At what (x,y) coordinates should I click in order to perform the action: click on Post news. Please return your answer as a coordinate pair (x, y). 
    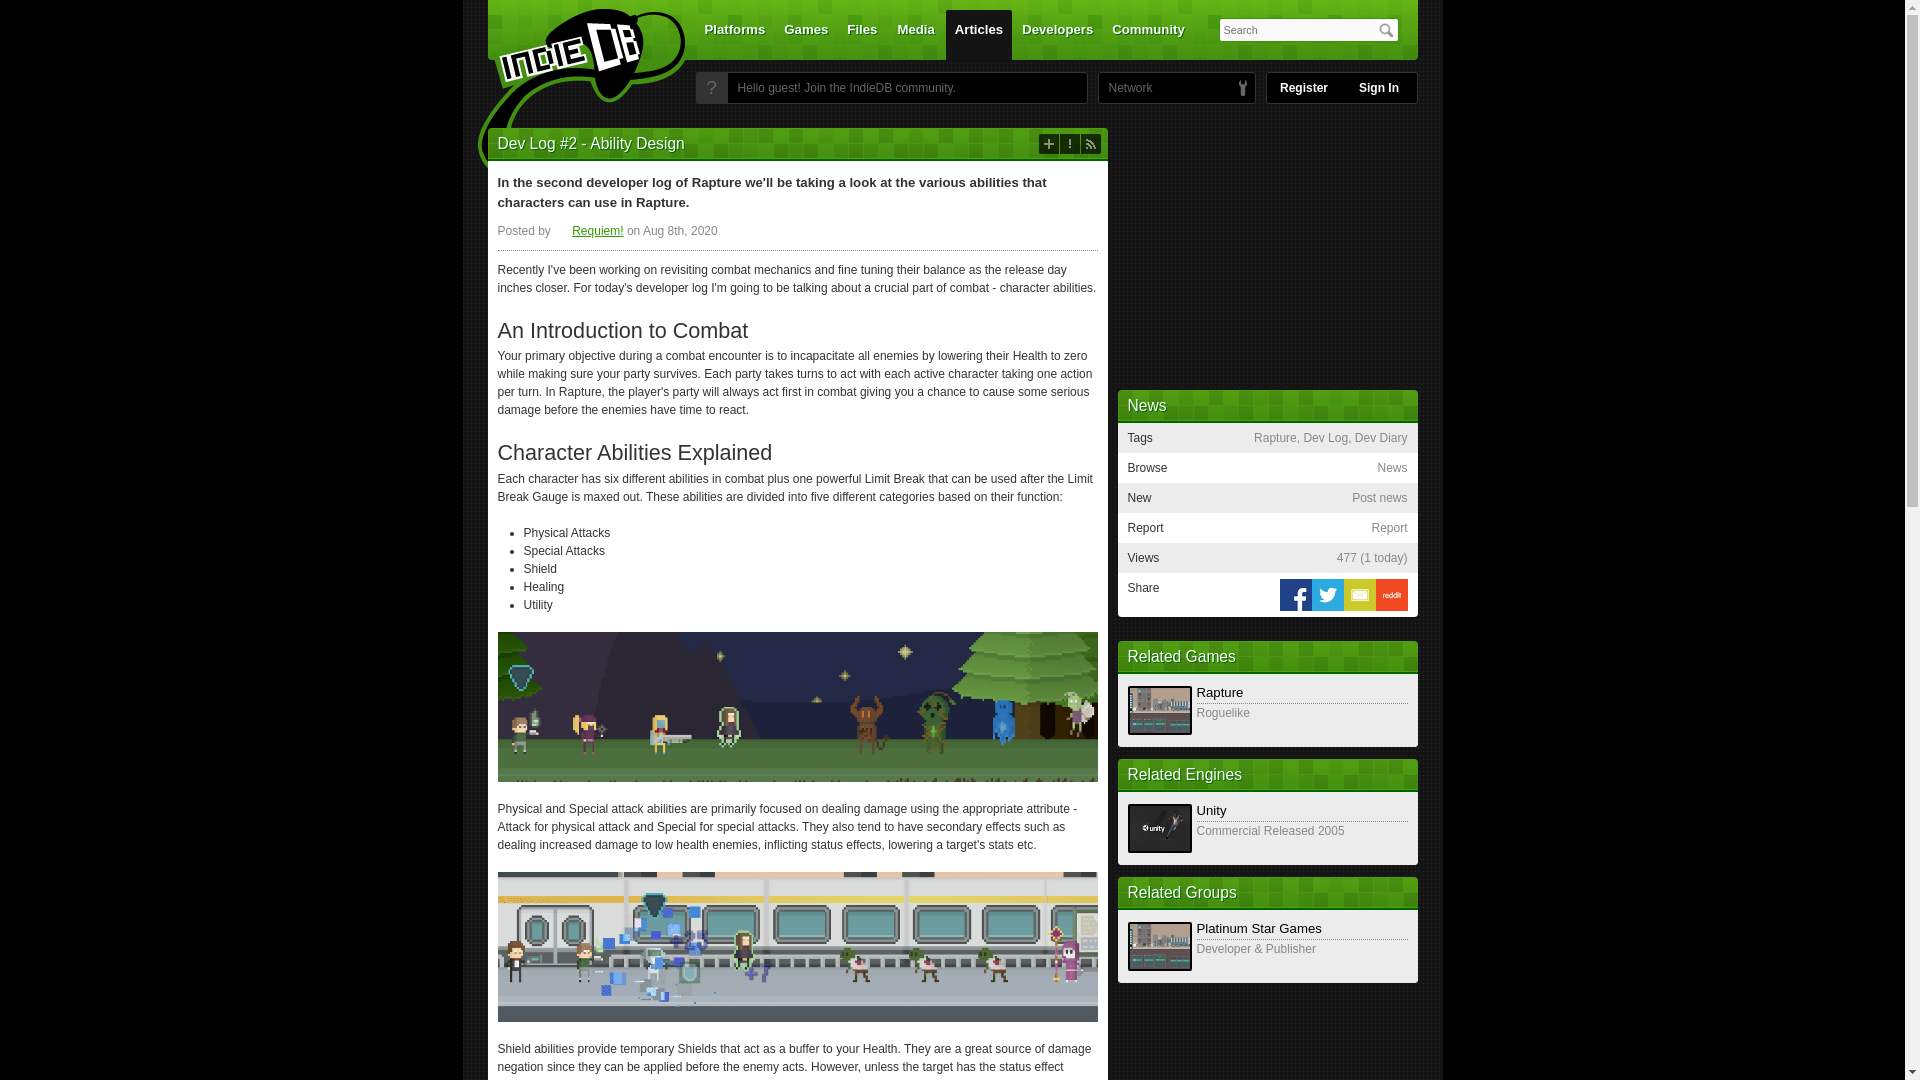
    Looking at the image, I should click on (1048, 144).